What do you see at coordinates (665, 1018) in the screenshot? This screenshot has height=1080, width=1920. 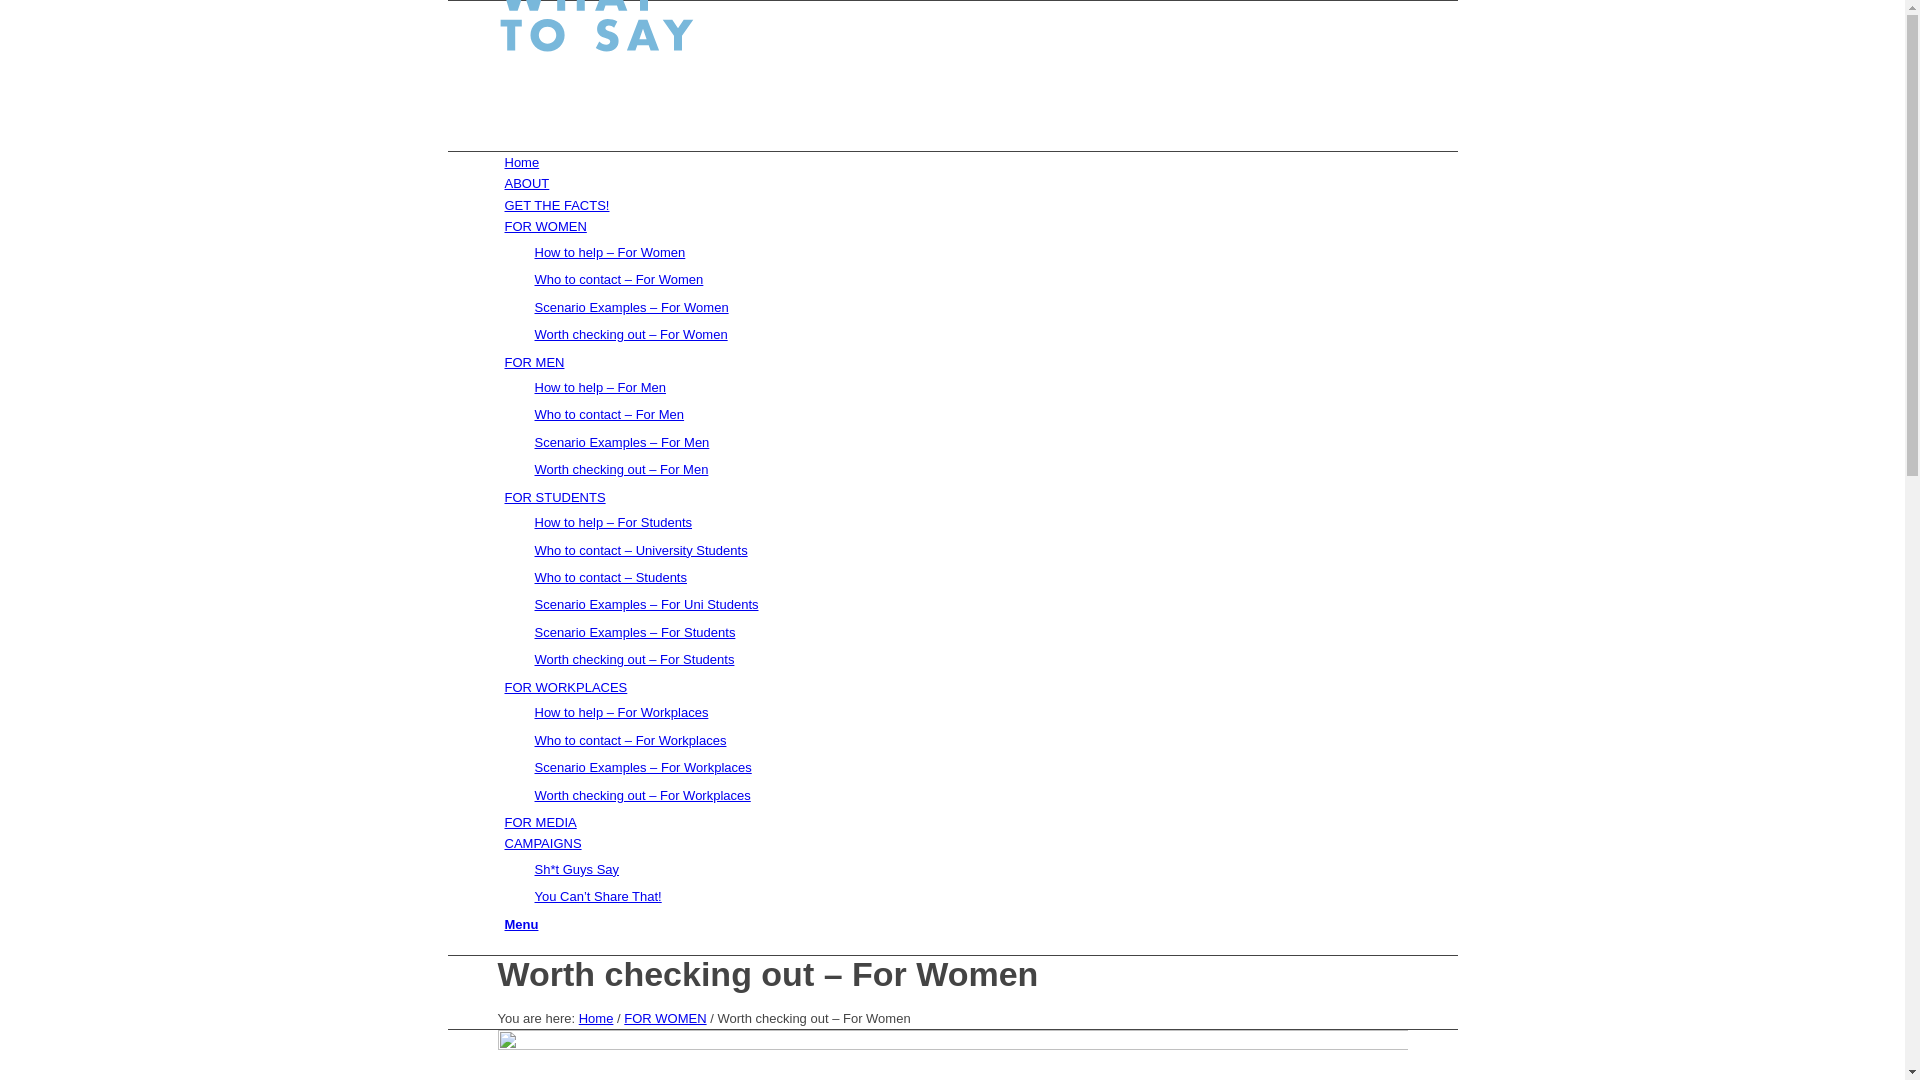 I see `FOR WOMEN` at bounding box center [665, 1018].